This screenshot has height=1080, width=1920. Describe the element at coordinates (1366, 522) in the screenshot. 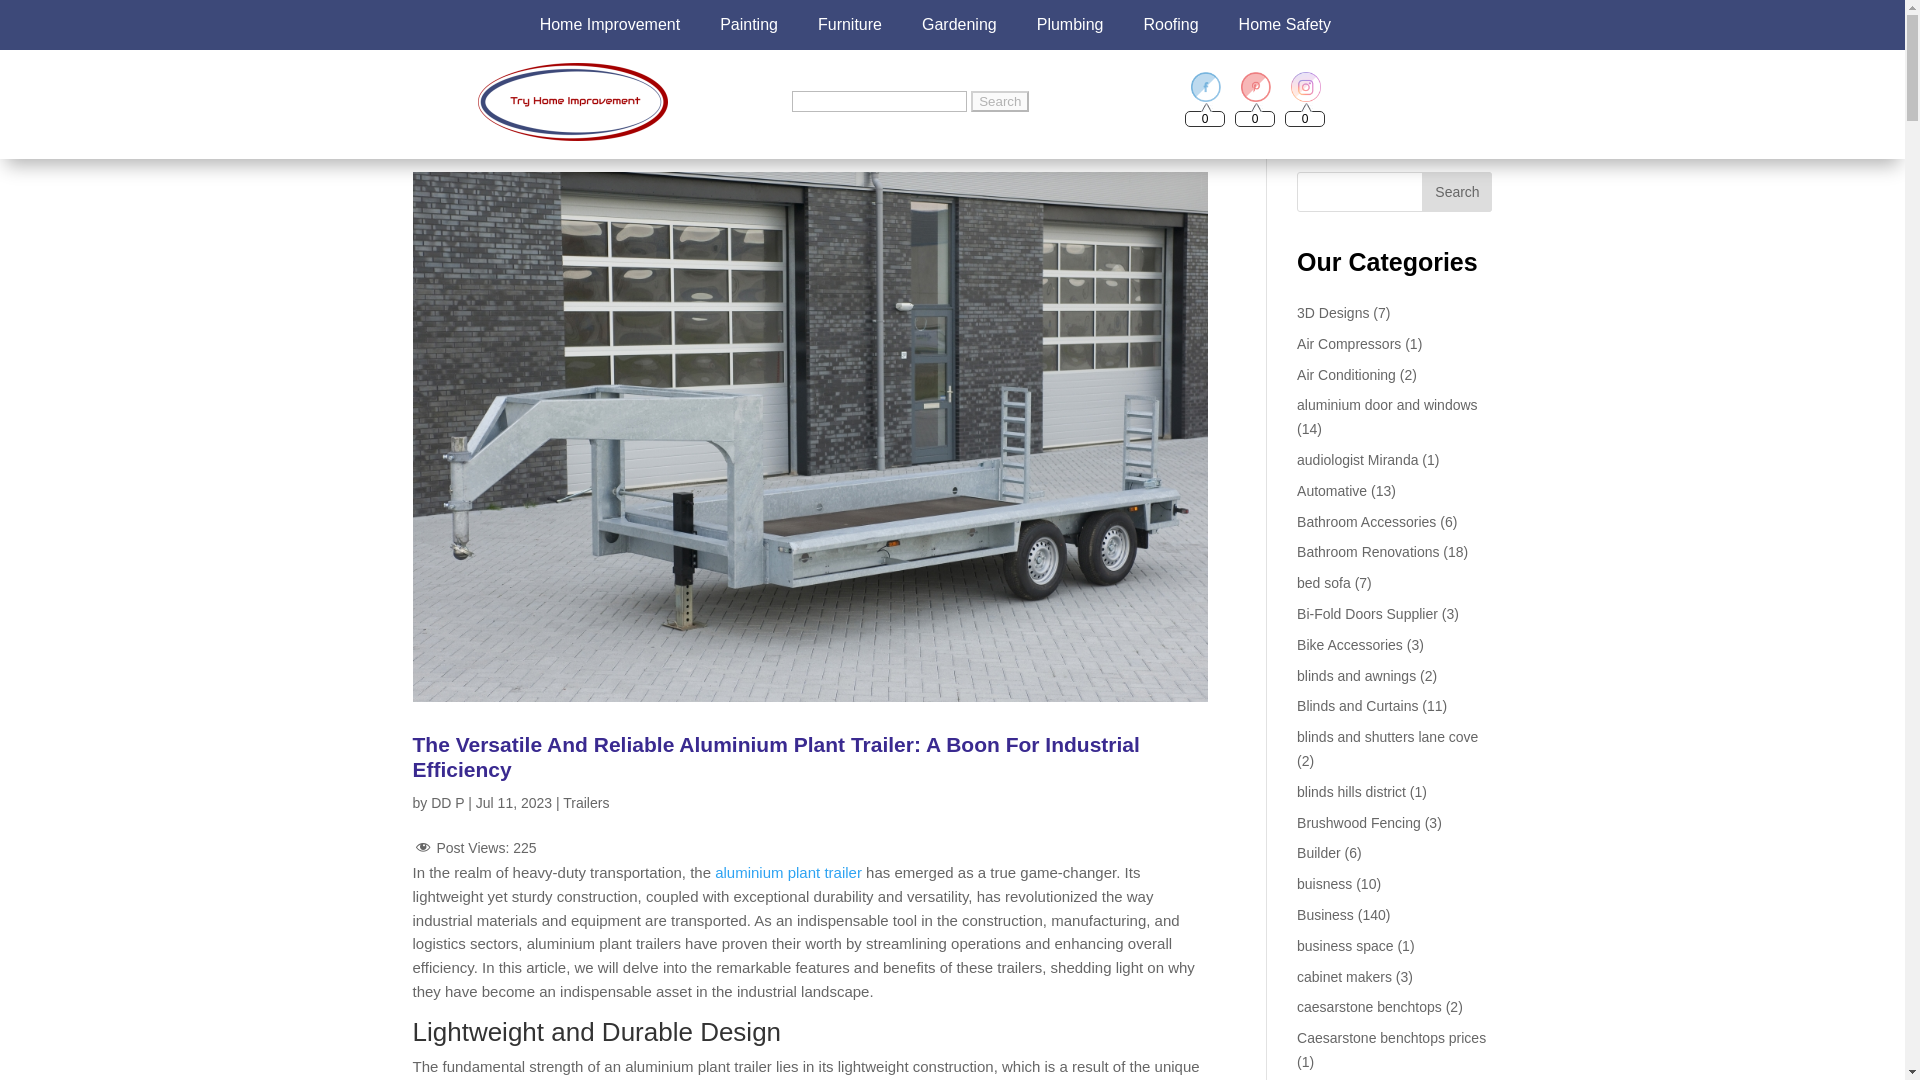

I see `Bathroom Accessories` at that location.